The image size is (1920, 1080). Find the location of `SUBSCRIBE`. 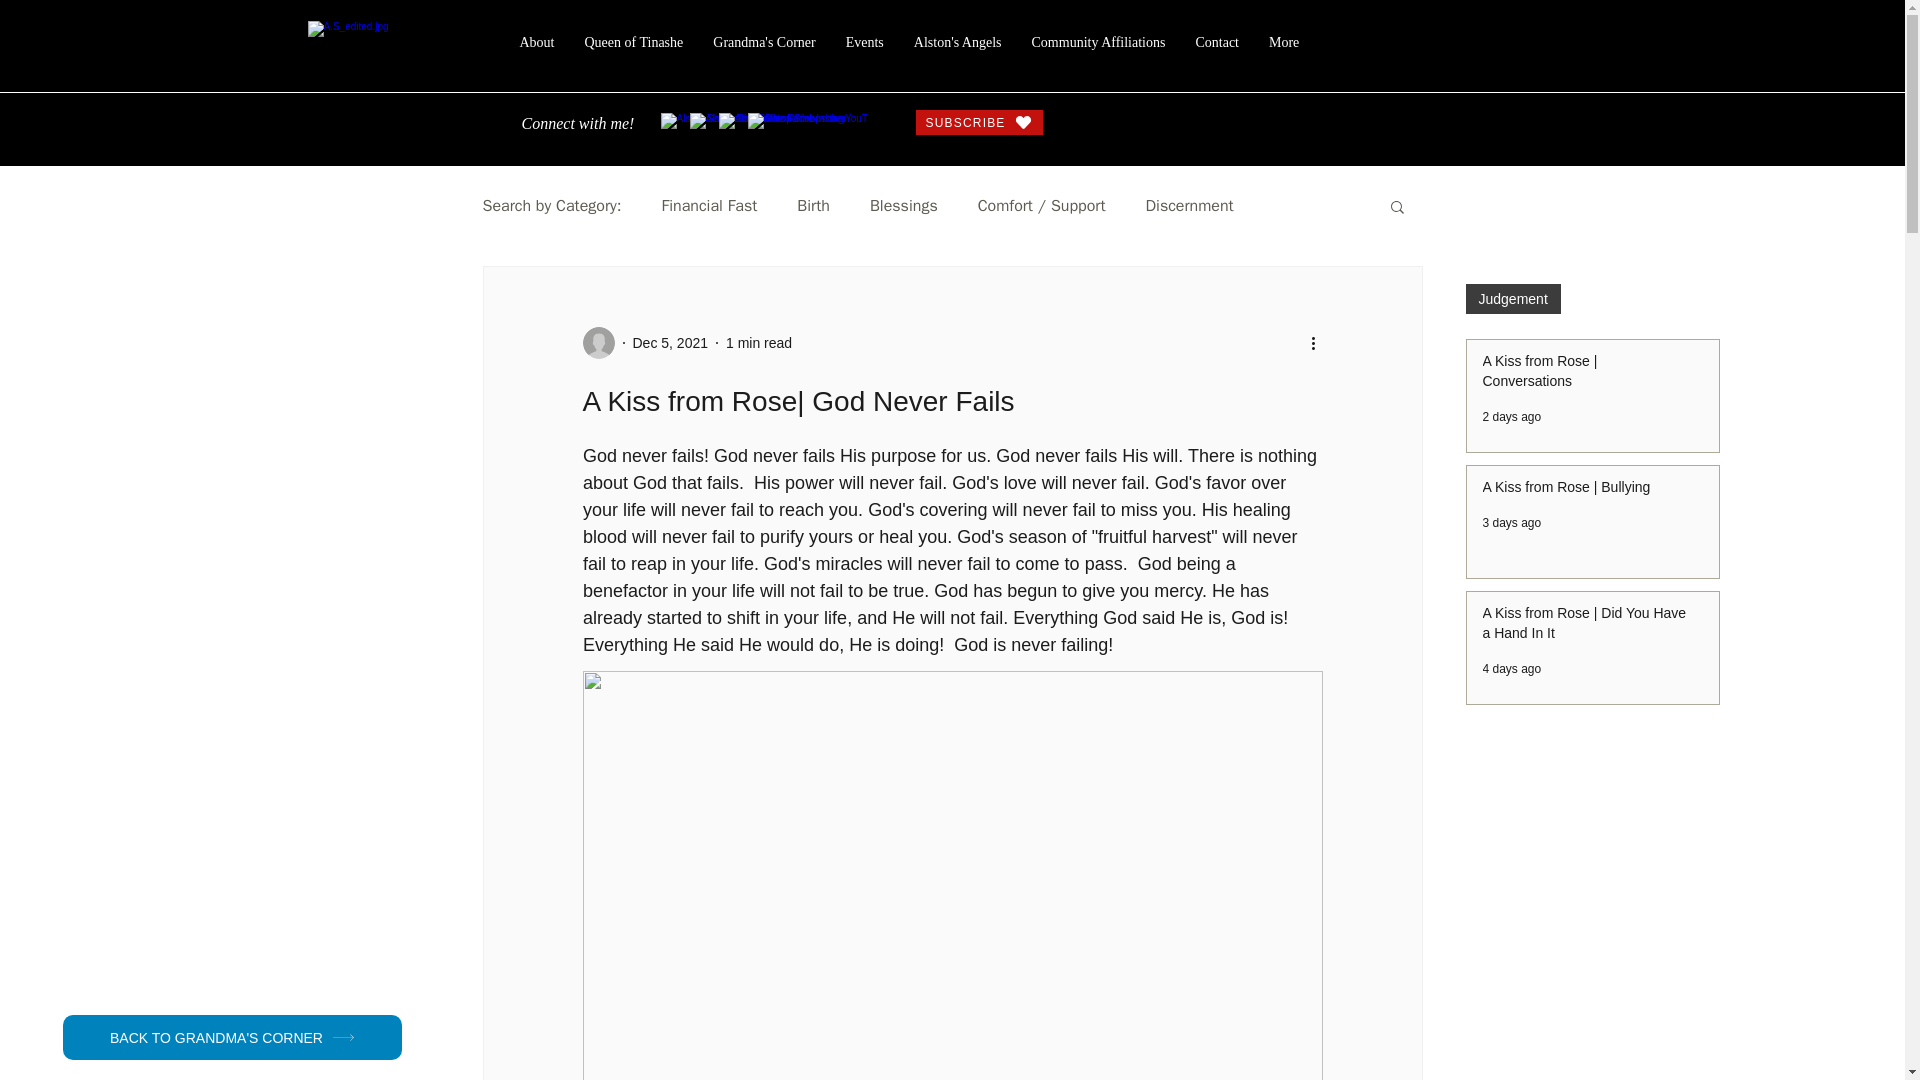

SUBSCRIBE is located at coordinates (978, 122).